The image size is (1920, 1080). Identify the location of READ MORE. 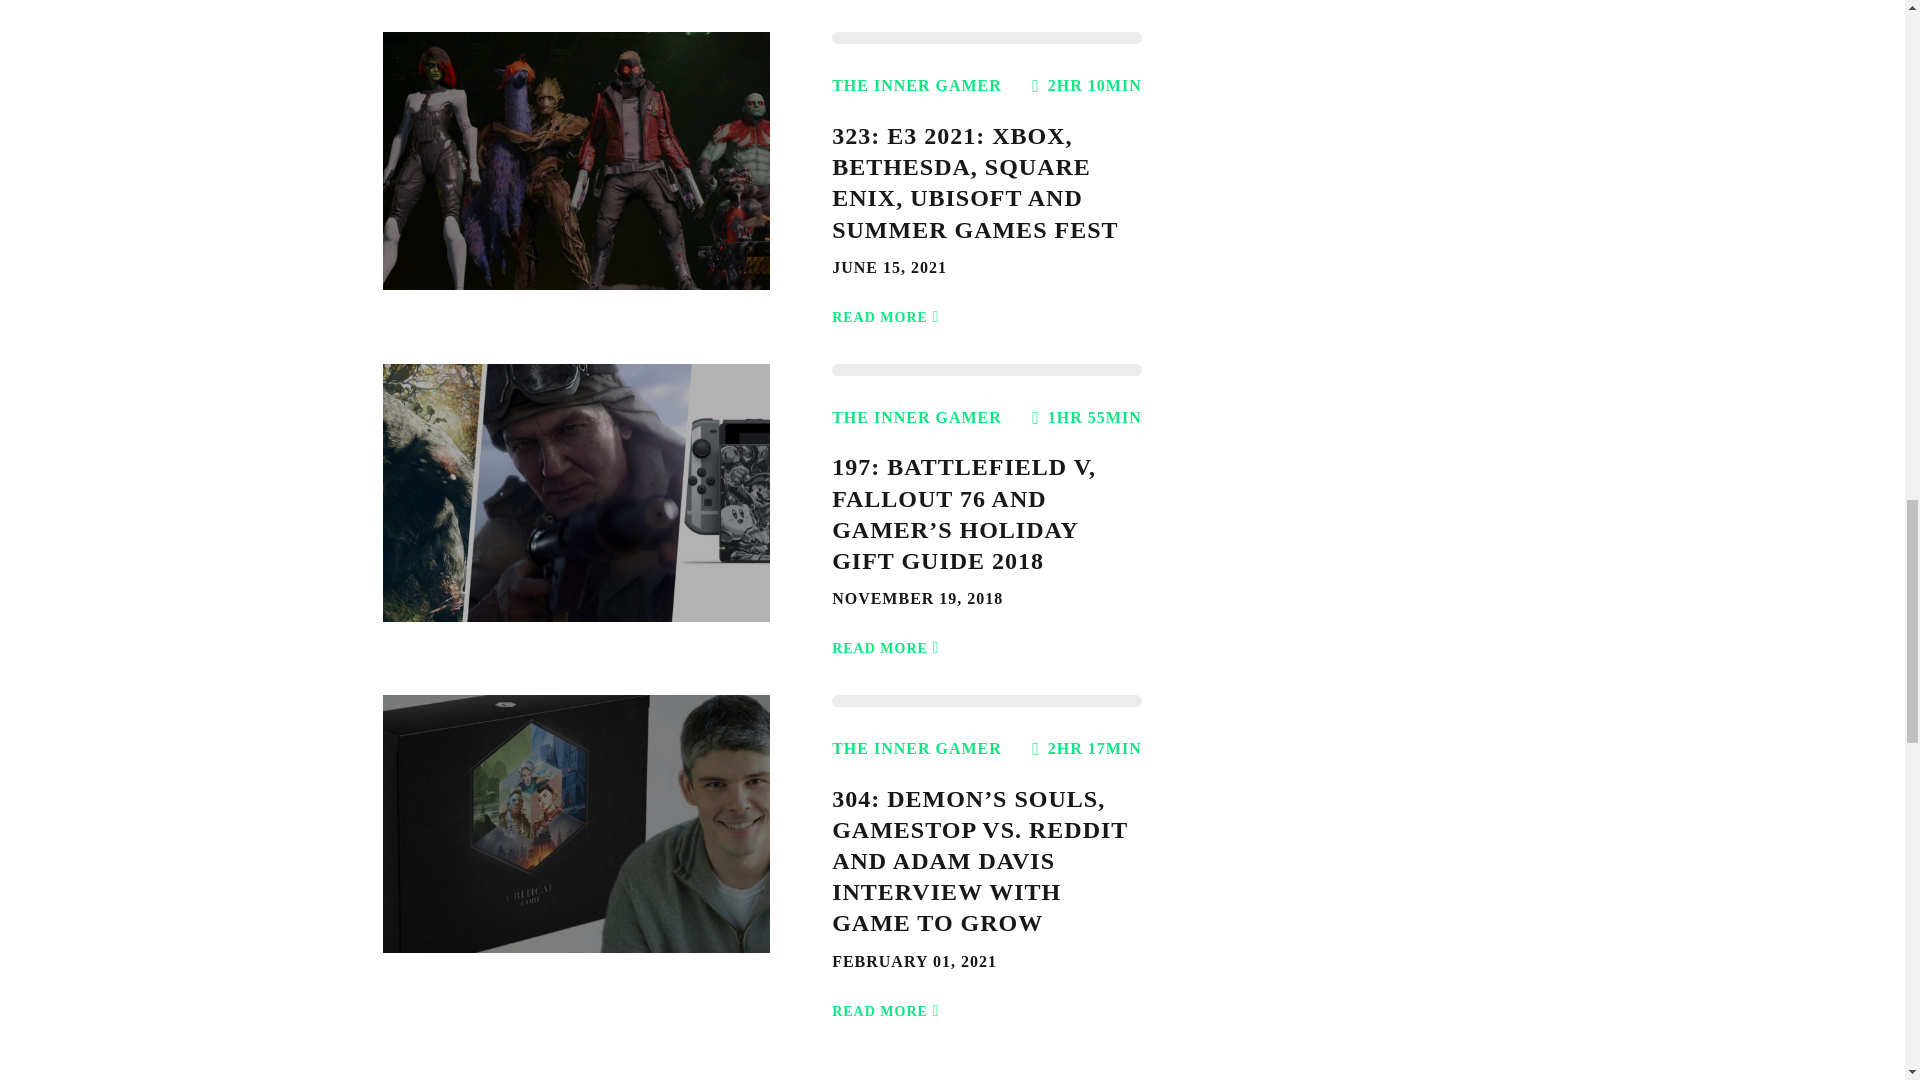
(888, 636).